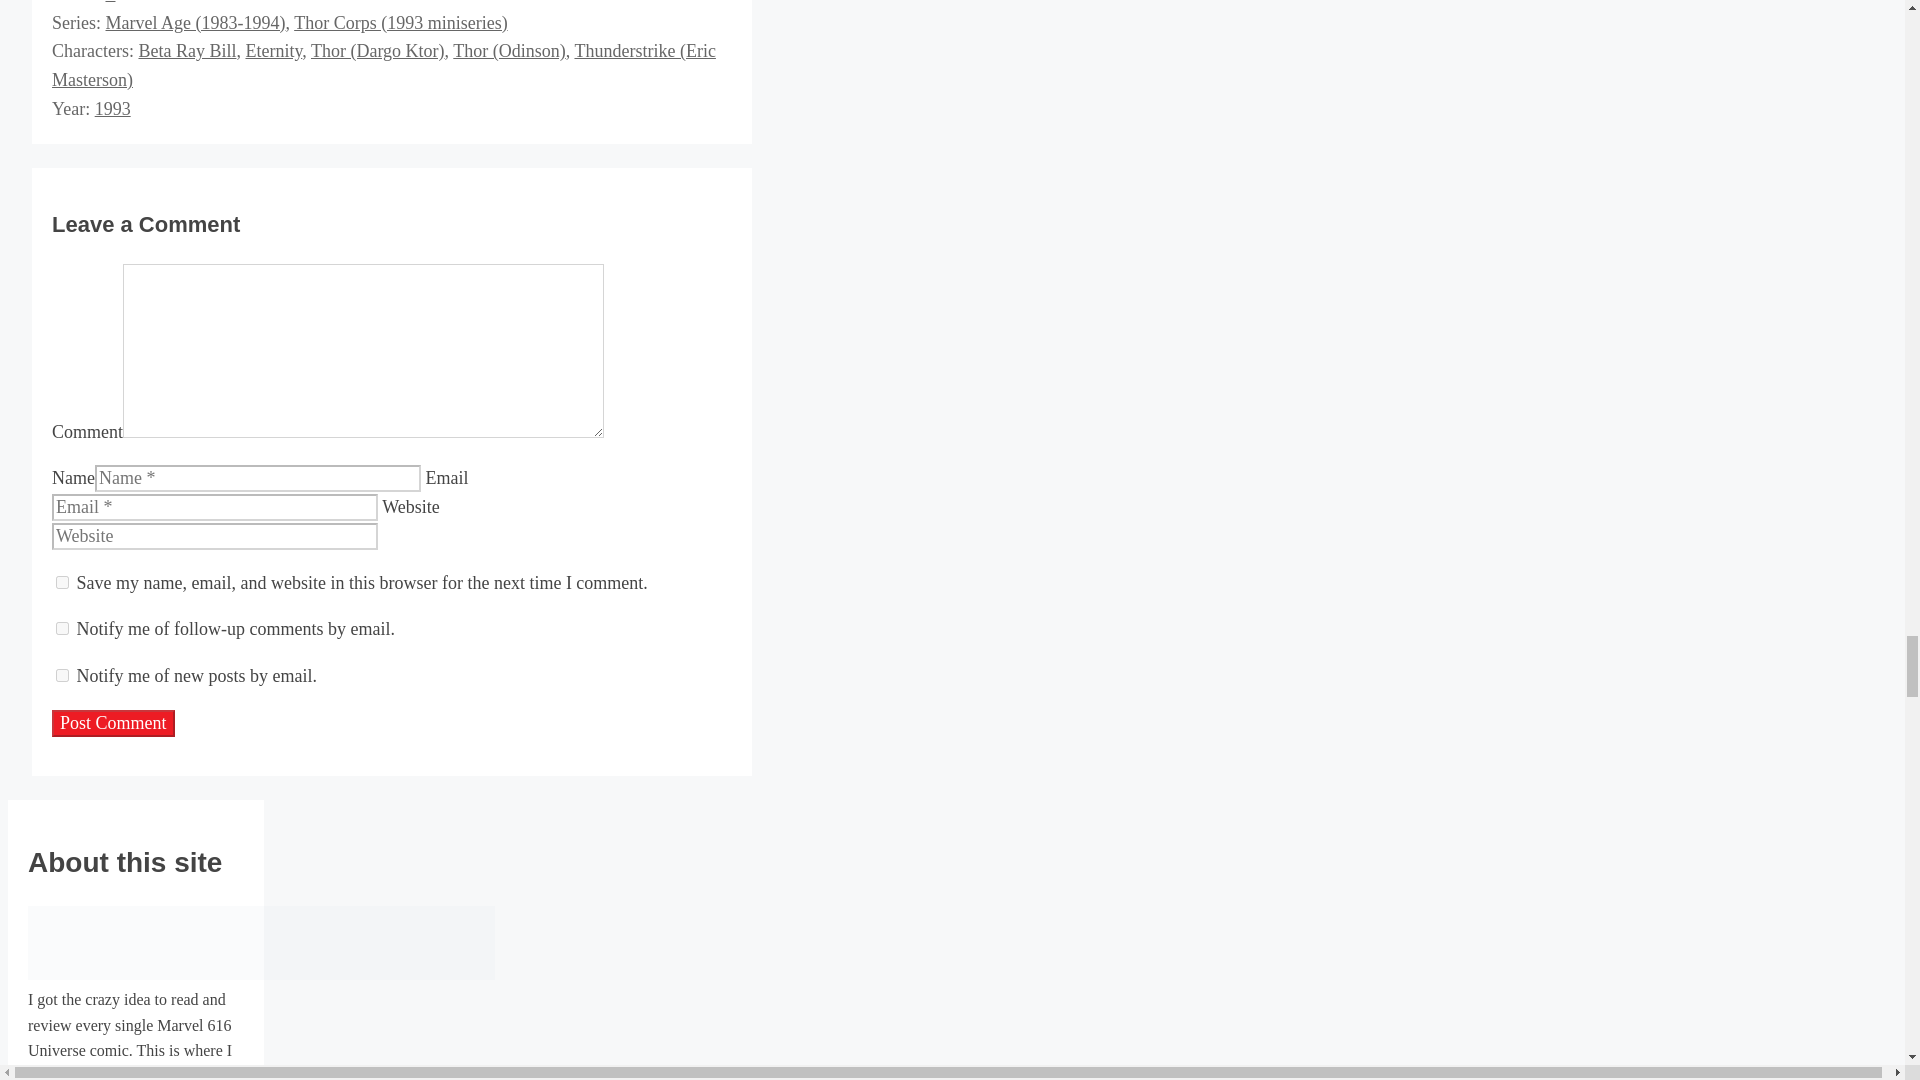 The image size is (1920, 1080). Describe the element at coordinates (62, 582) in the screenshot. I see `yes` at that location.